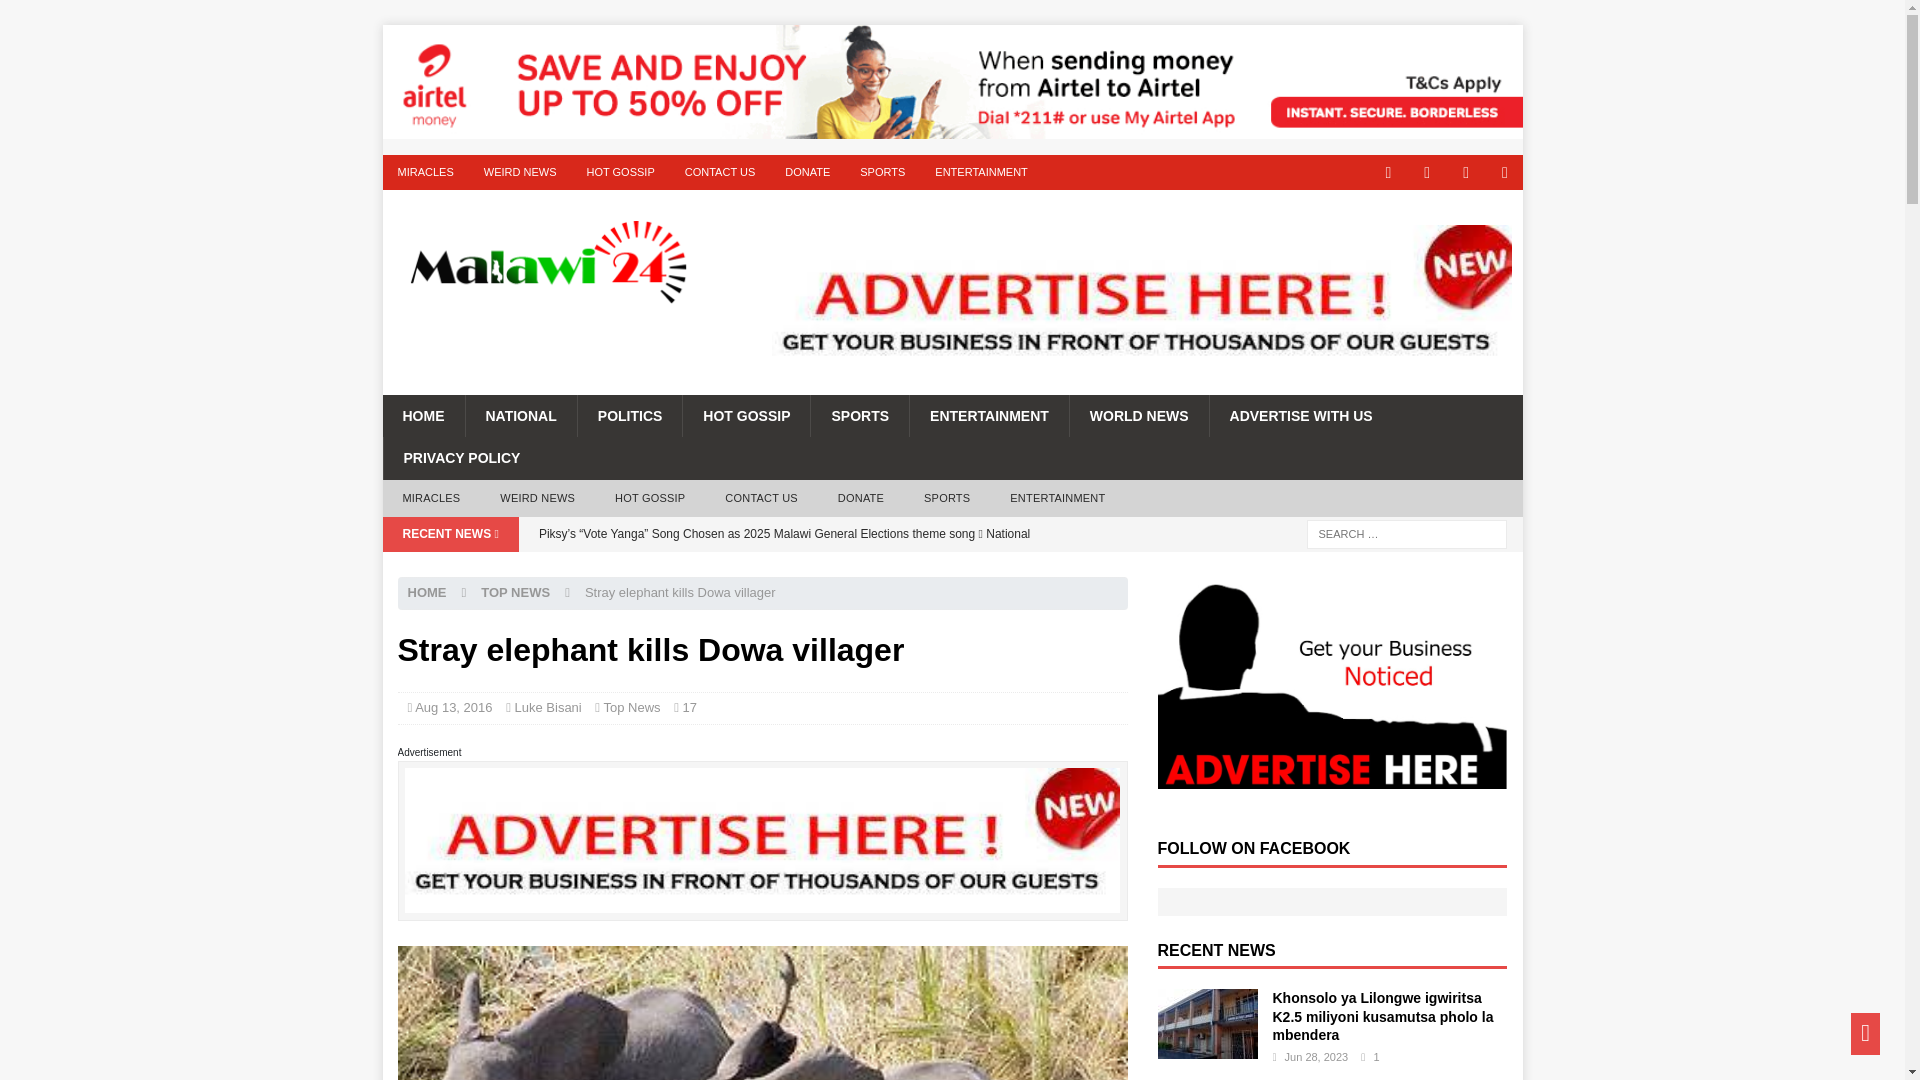 The width and height of the screenshot is (1920, 1080). Describe the element at coordinates (74, 16) in the screenshot. I see `Search` at that location.